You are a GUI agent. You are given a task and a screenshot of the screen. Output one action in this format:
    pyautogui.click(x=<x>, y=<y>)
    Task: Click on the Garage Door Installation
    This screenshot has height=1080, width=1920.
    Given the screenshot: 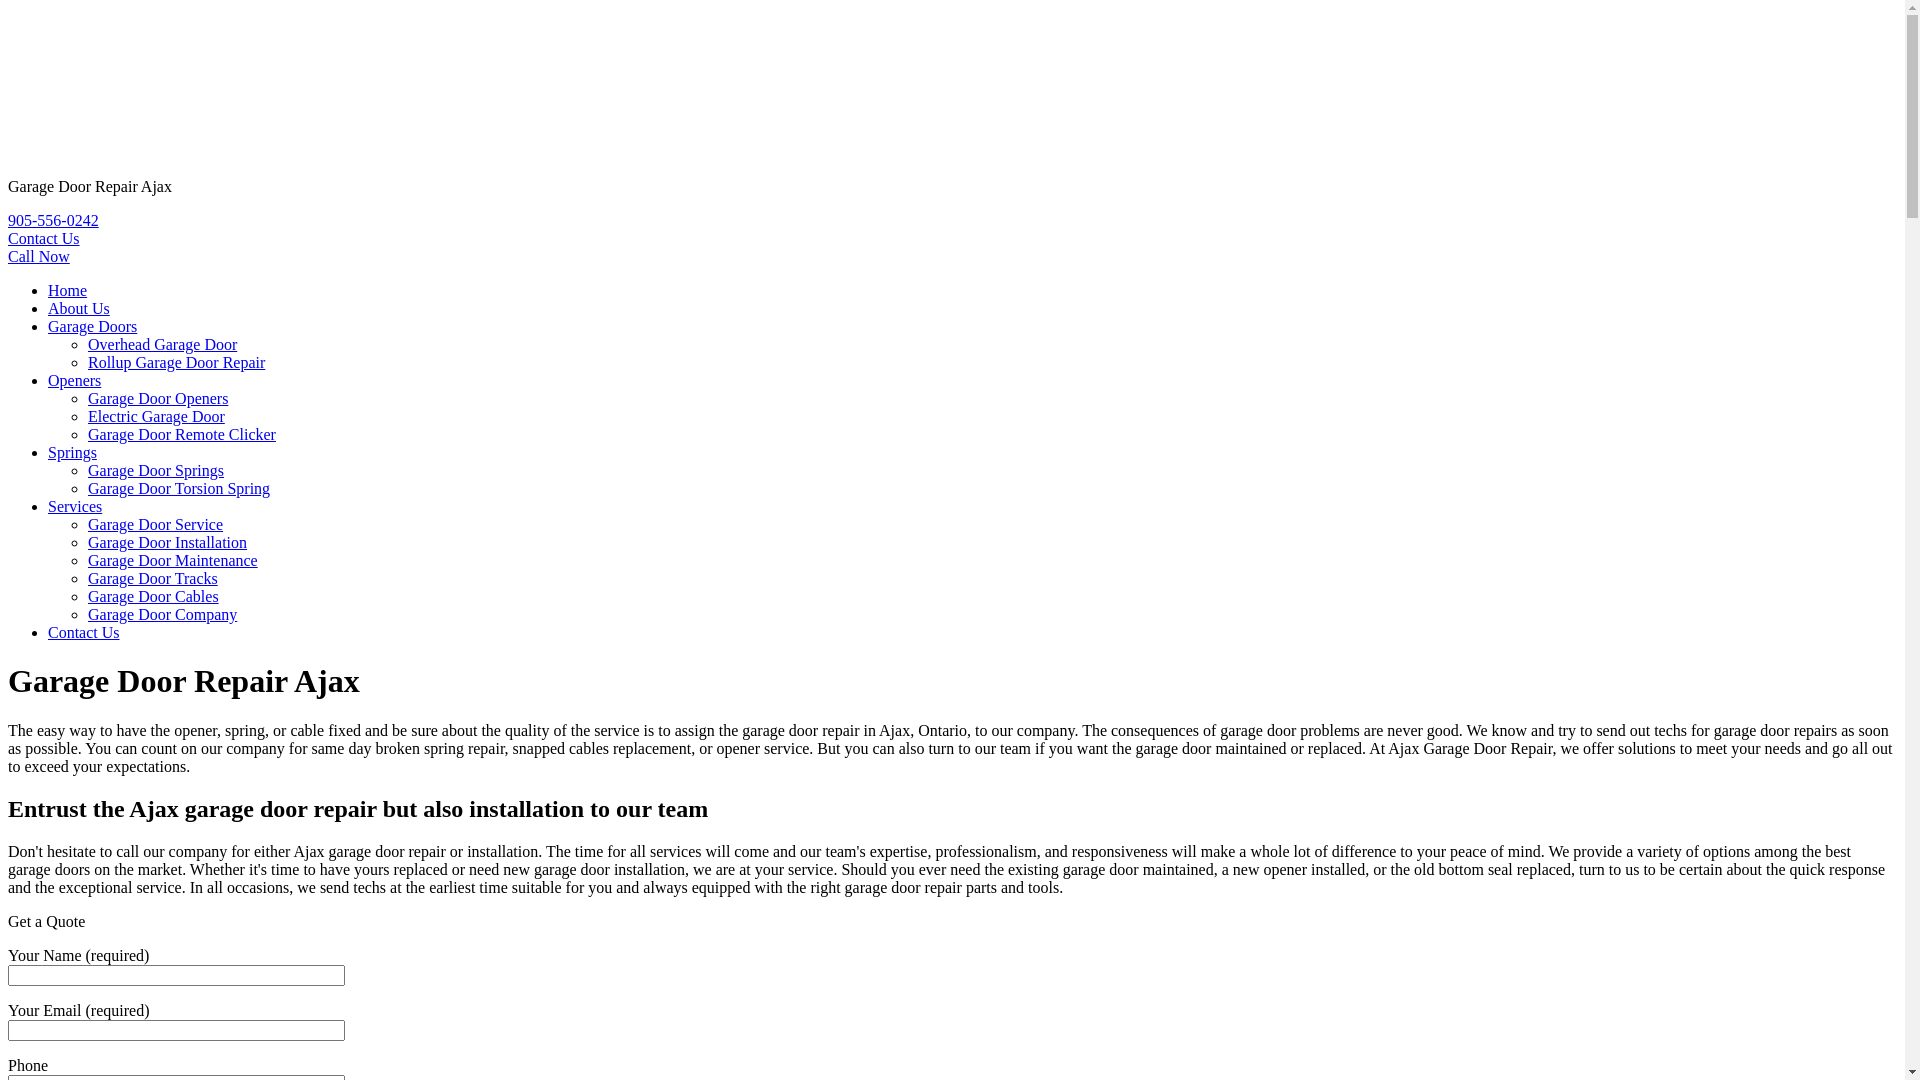 What is the action you would take?
    pyautogui.click(x=167, y=542)
    